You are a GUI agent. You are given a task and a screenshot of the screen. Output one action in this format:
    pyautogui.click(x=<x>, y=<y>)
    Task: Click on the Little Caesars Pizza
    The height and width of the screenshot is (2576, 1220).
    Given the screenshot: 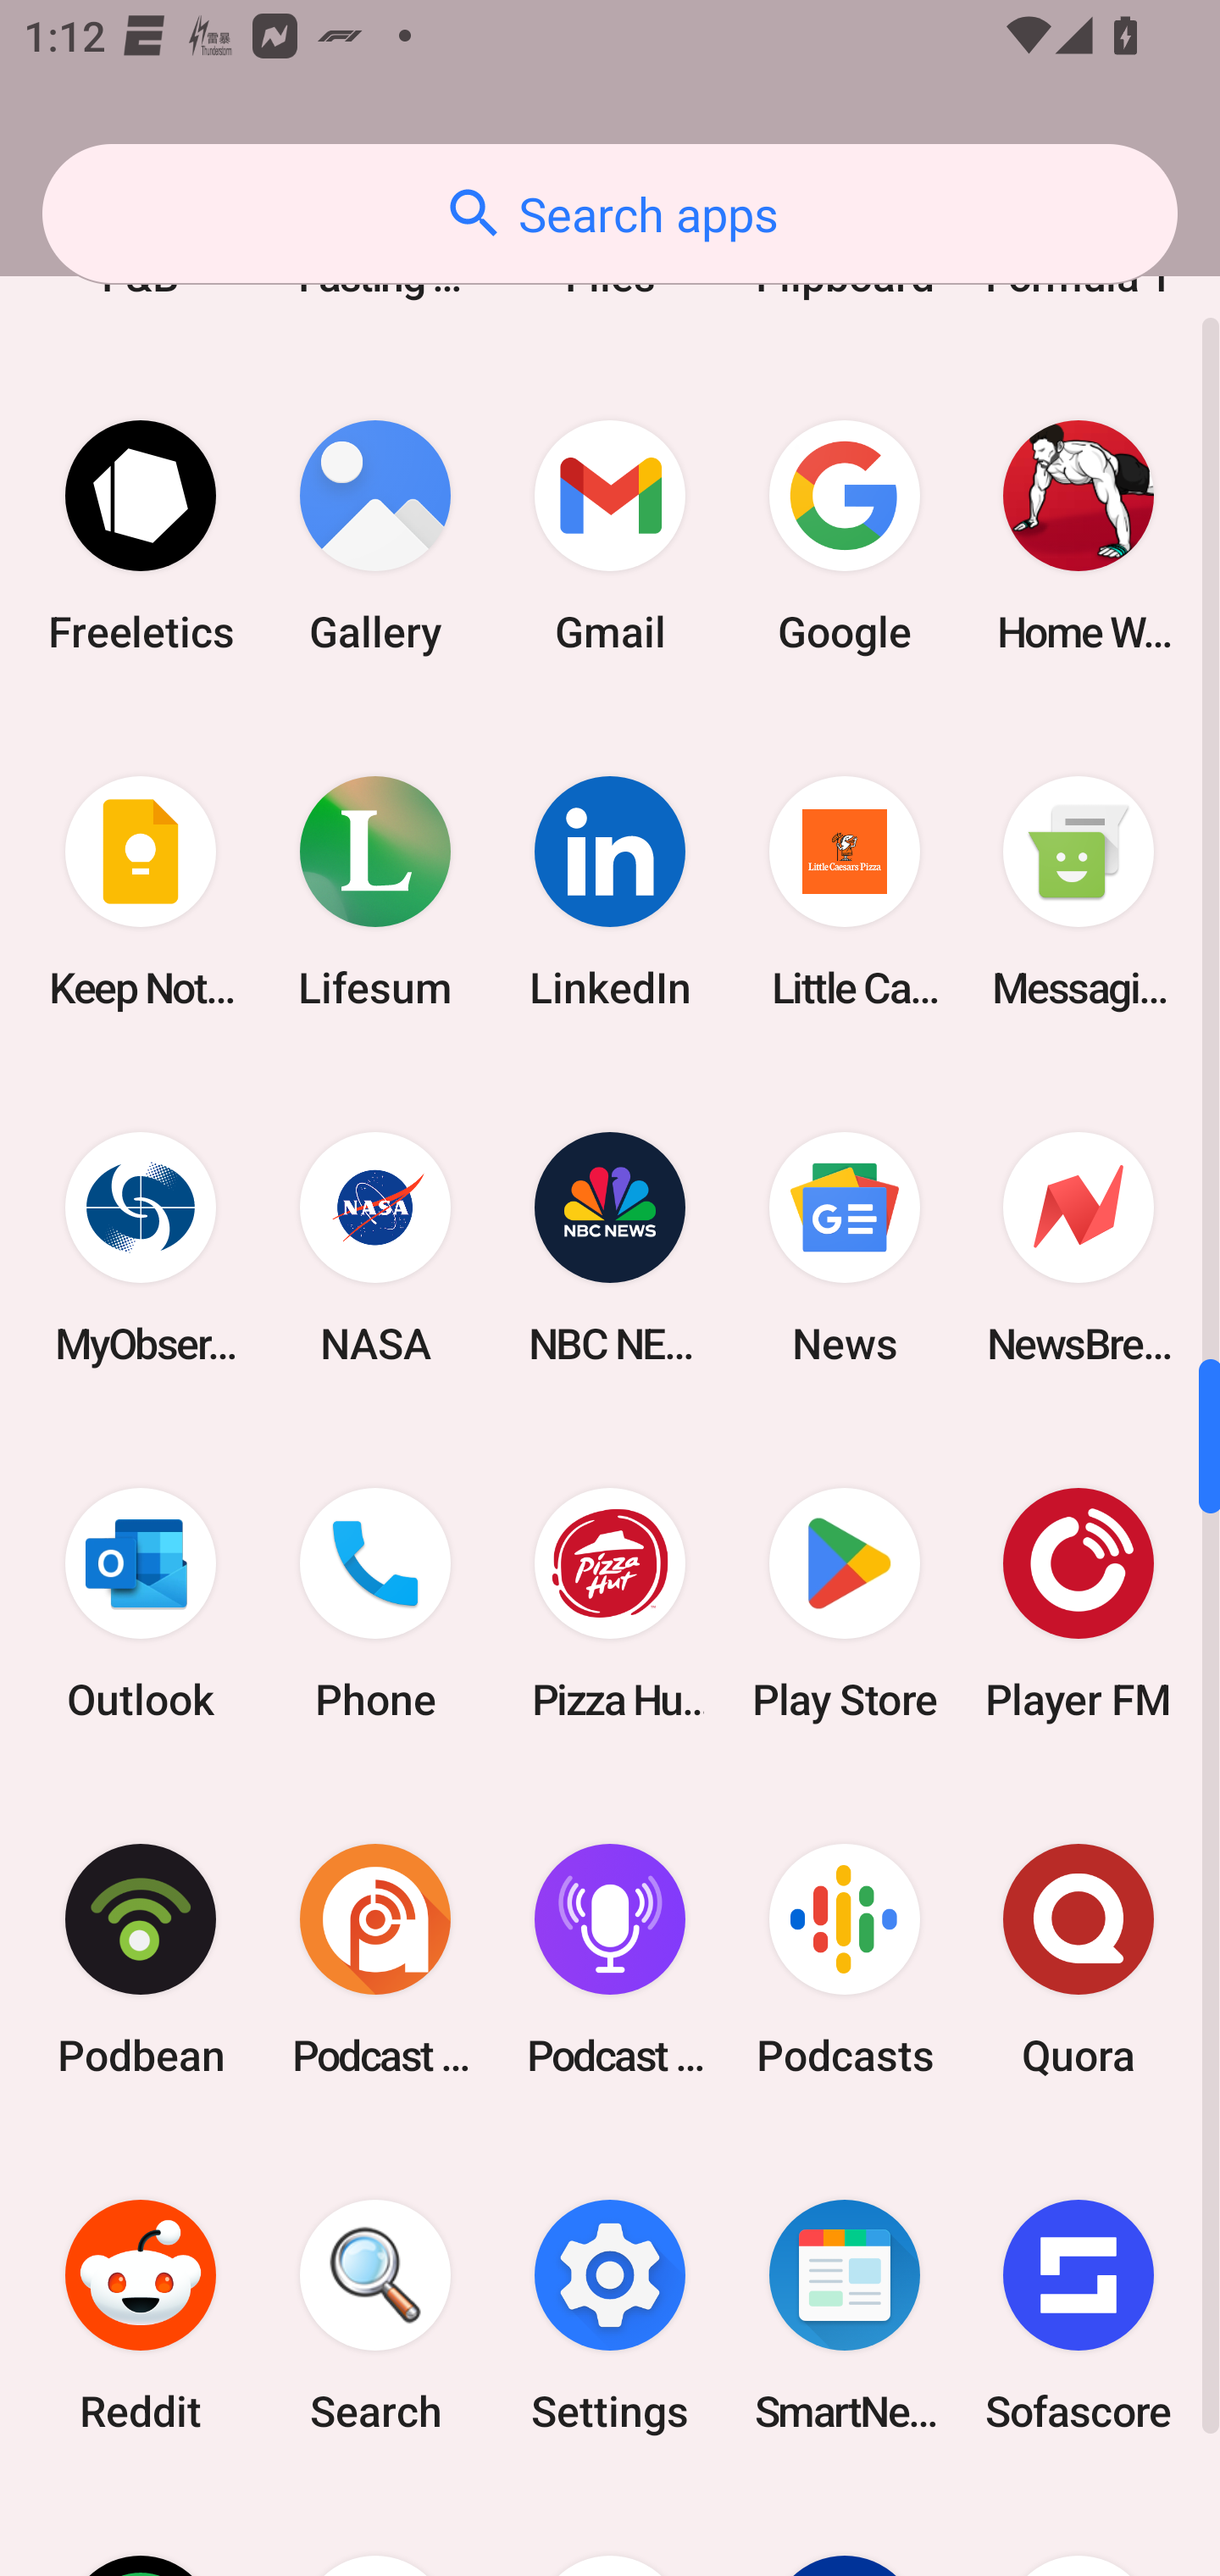 What is the action you would take?
    pyautogui.click(x=844, y=891)
    